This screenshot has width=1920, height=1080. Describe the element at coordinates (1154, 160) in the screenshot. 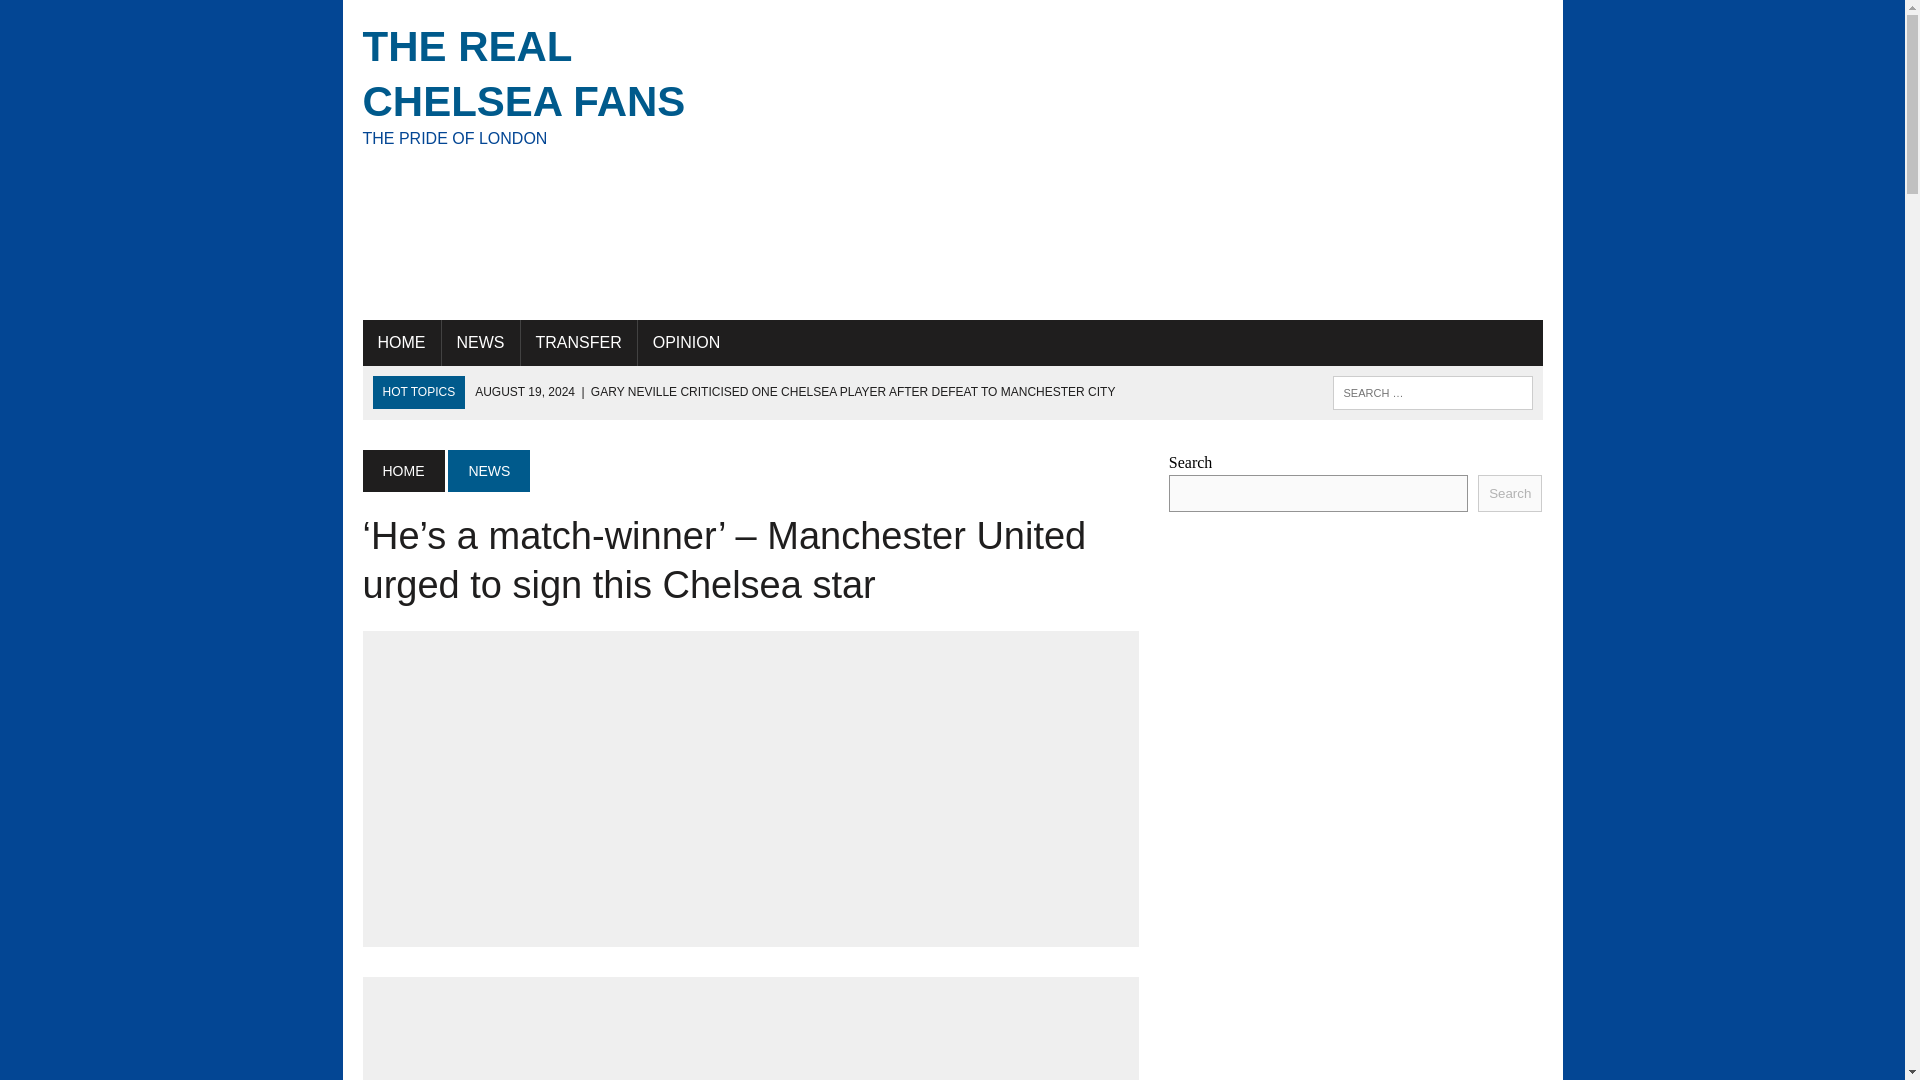

I see `Advertisement` at that location.